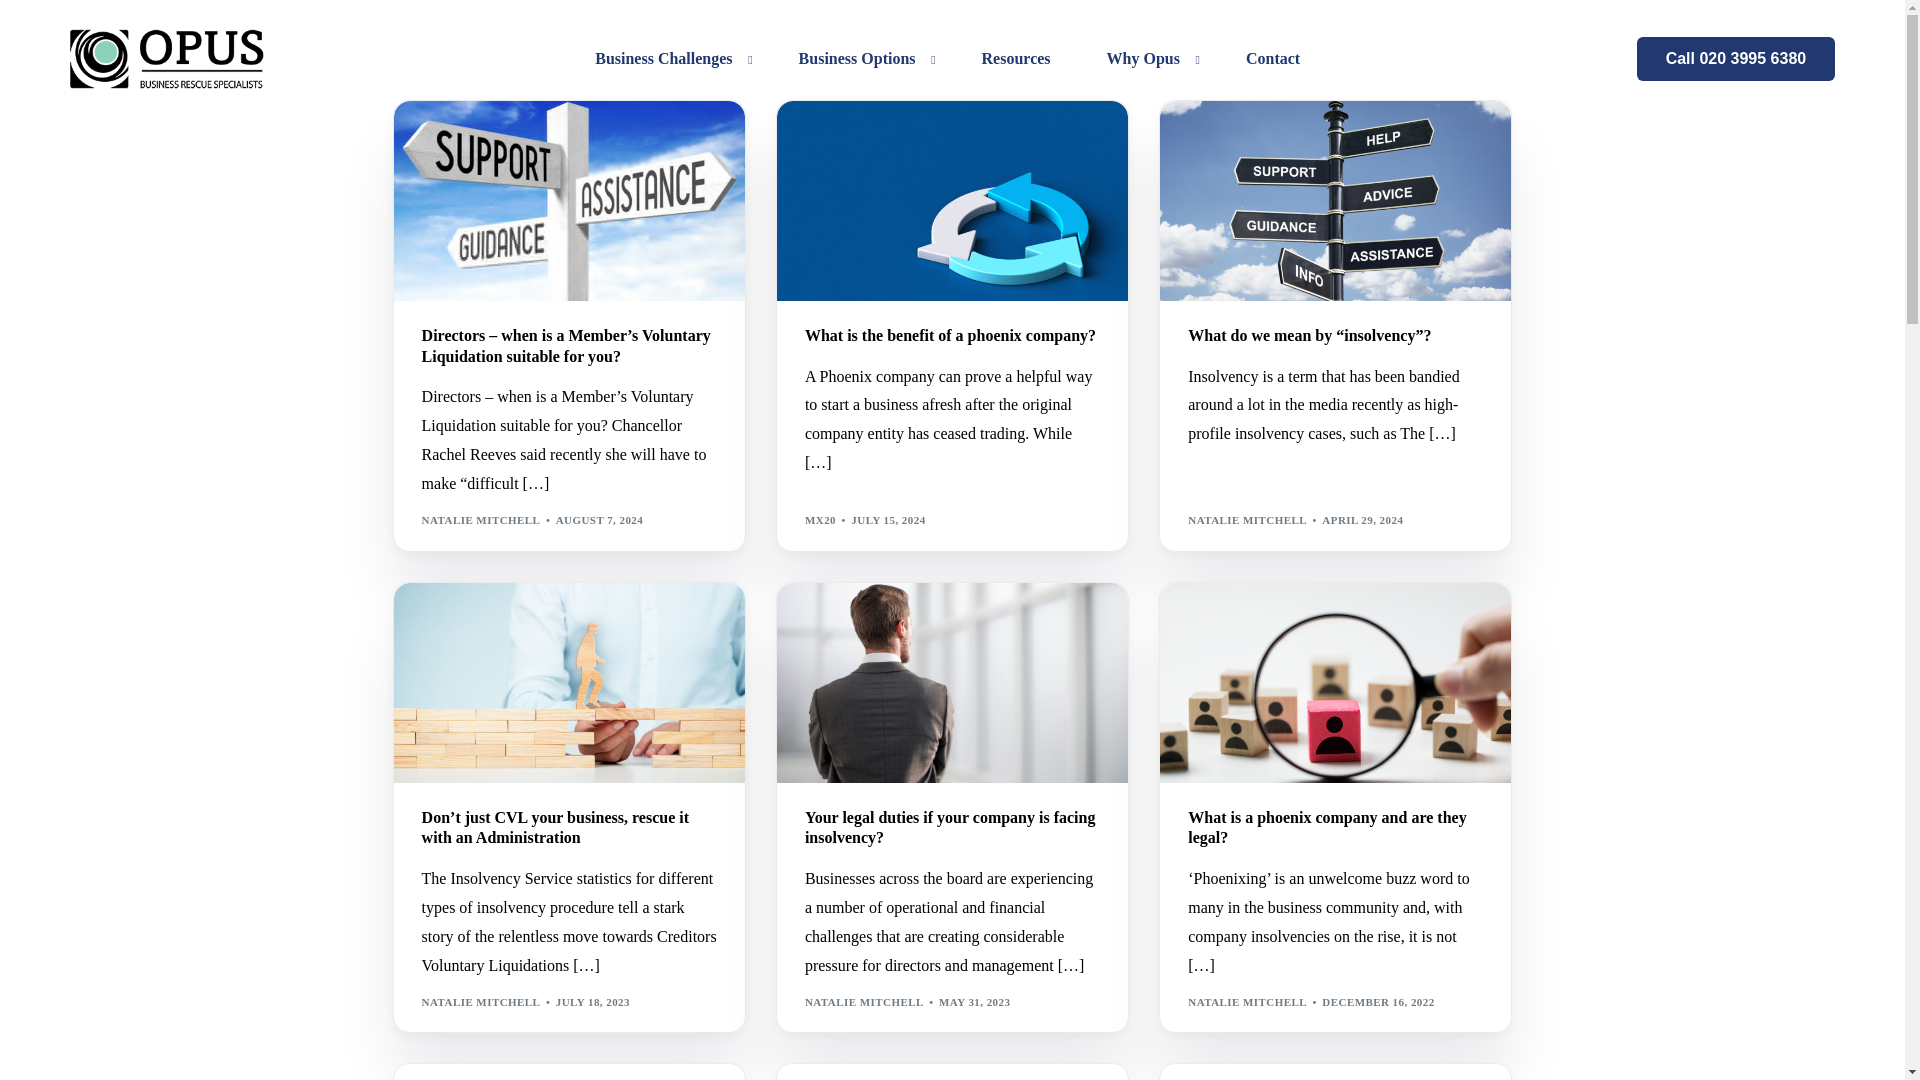 This screenshot has width=1920, height=1080. What do you see at coordinates (482, 520) in the screenshot?
I see `NATALIE MITCHELL` at bounding box center [482, 520].